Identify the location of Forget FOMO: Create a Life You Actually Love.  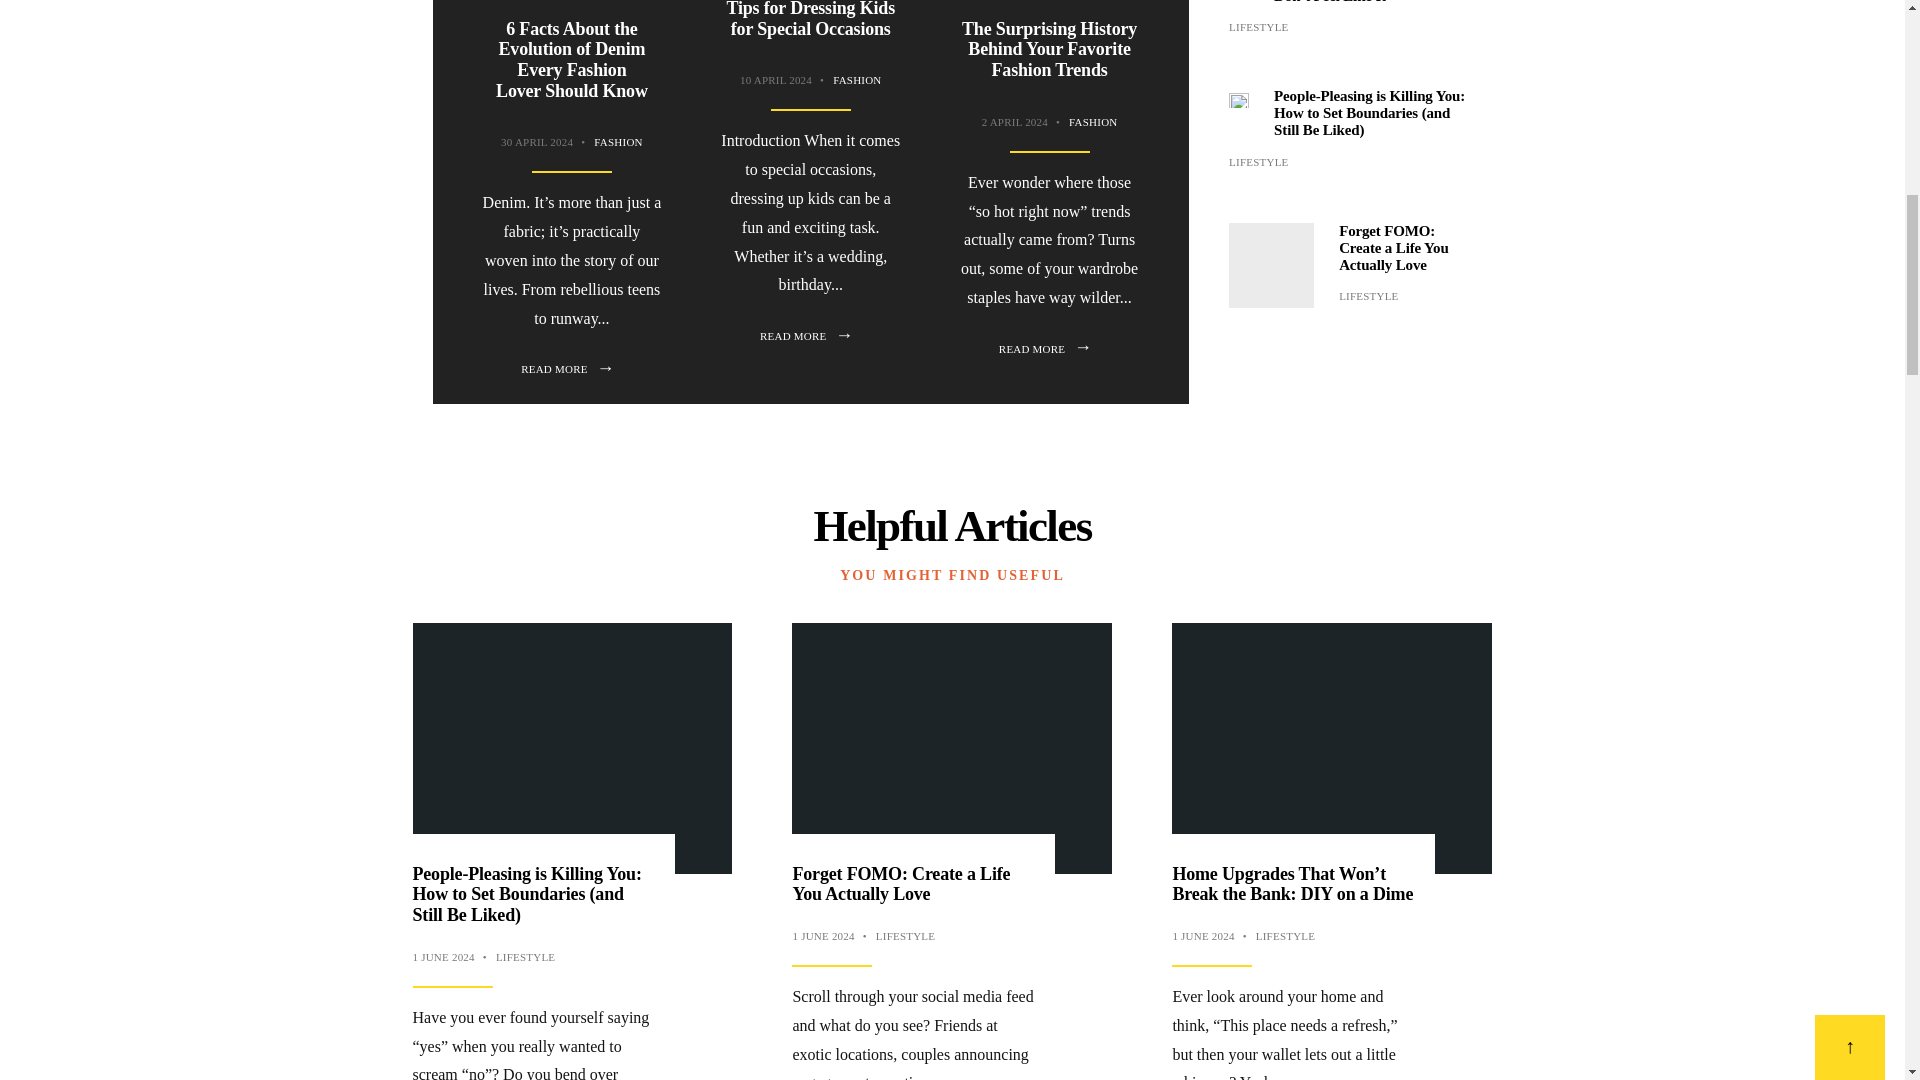
(1270, 264).